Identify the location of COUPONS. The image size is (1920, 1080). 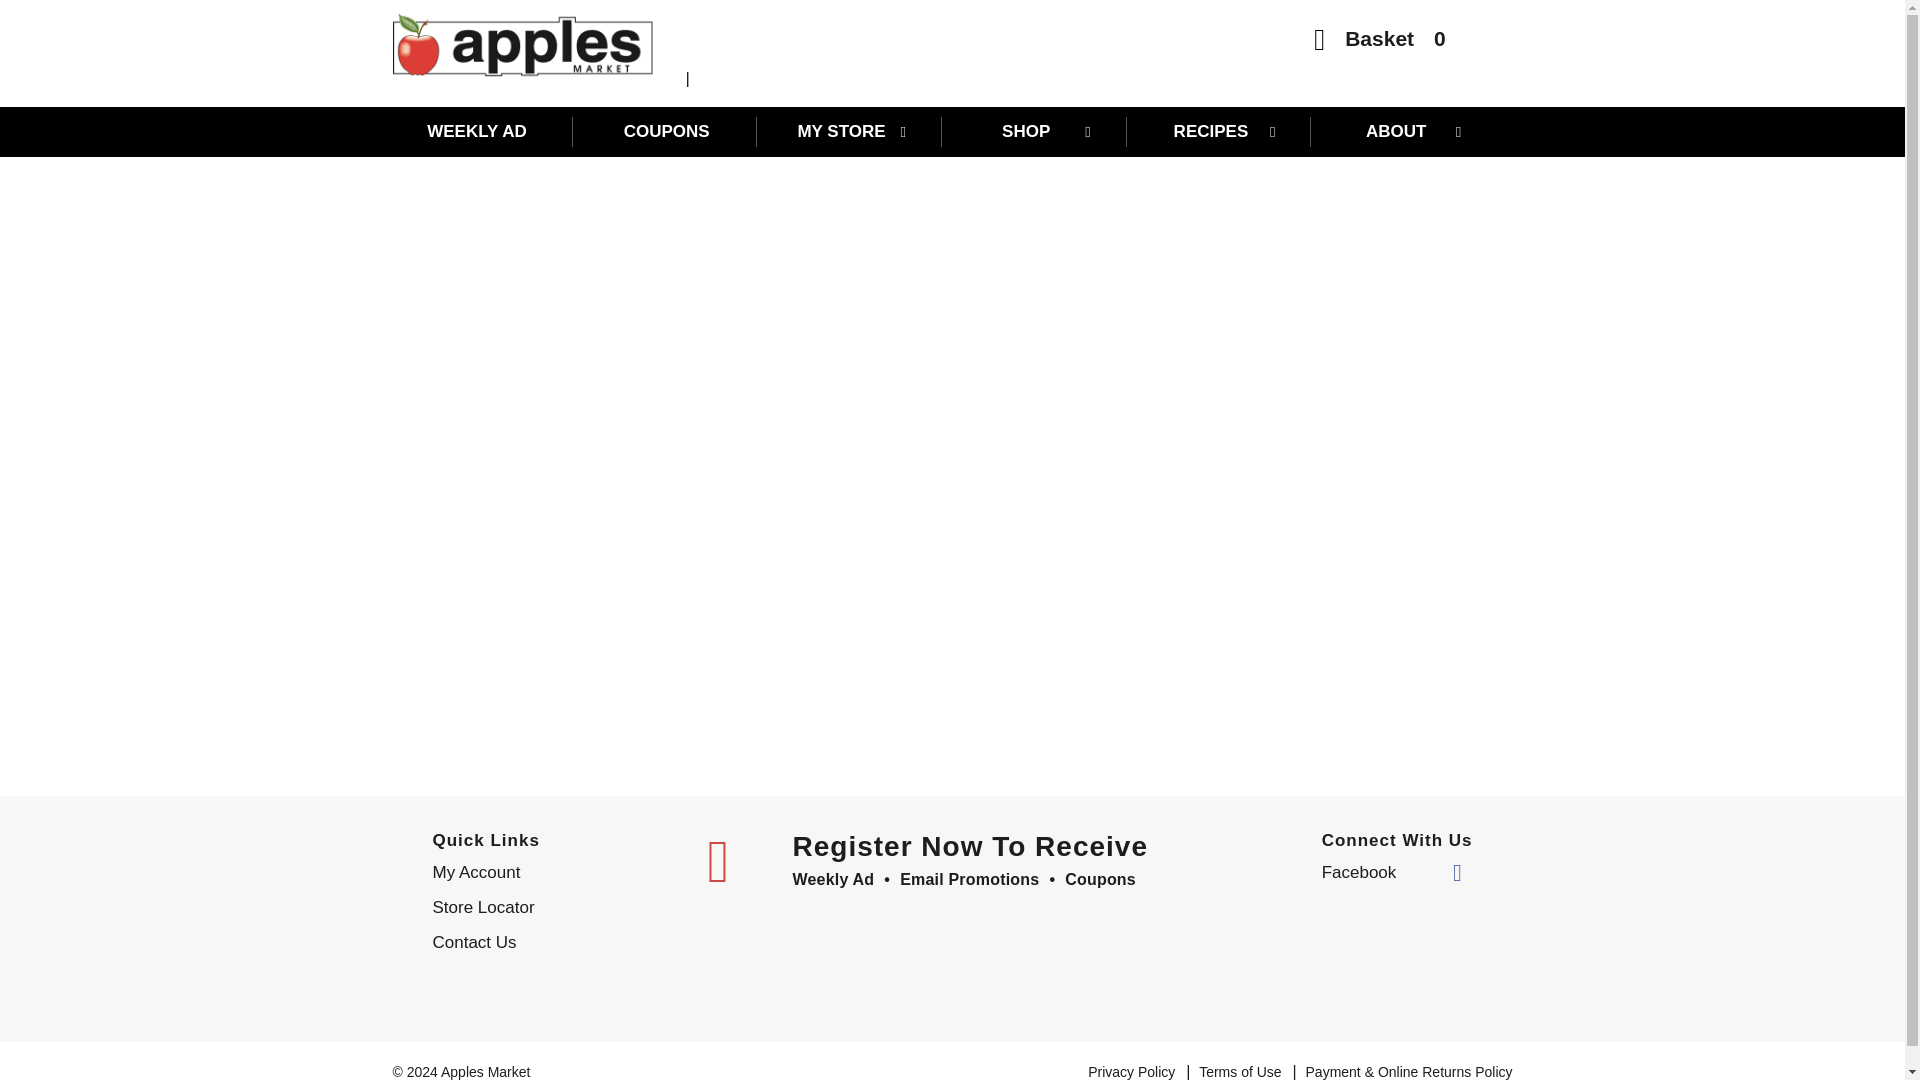
(666, 131).